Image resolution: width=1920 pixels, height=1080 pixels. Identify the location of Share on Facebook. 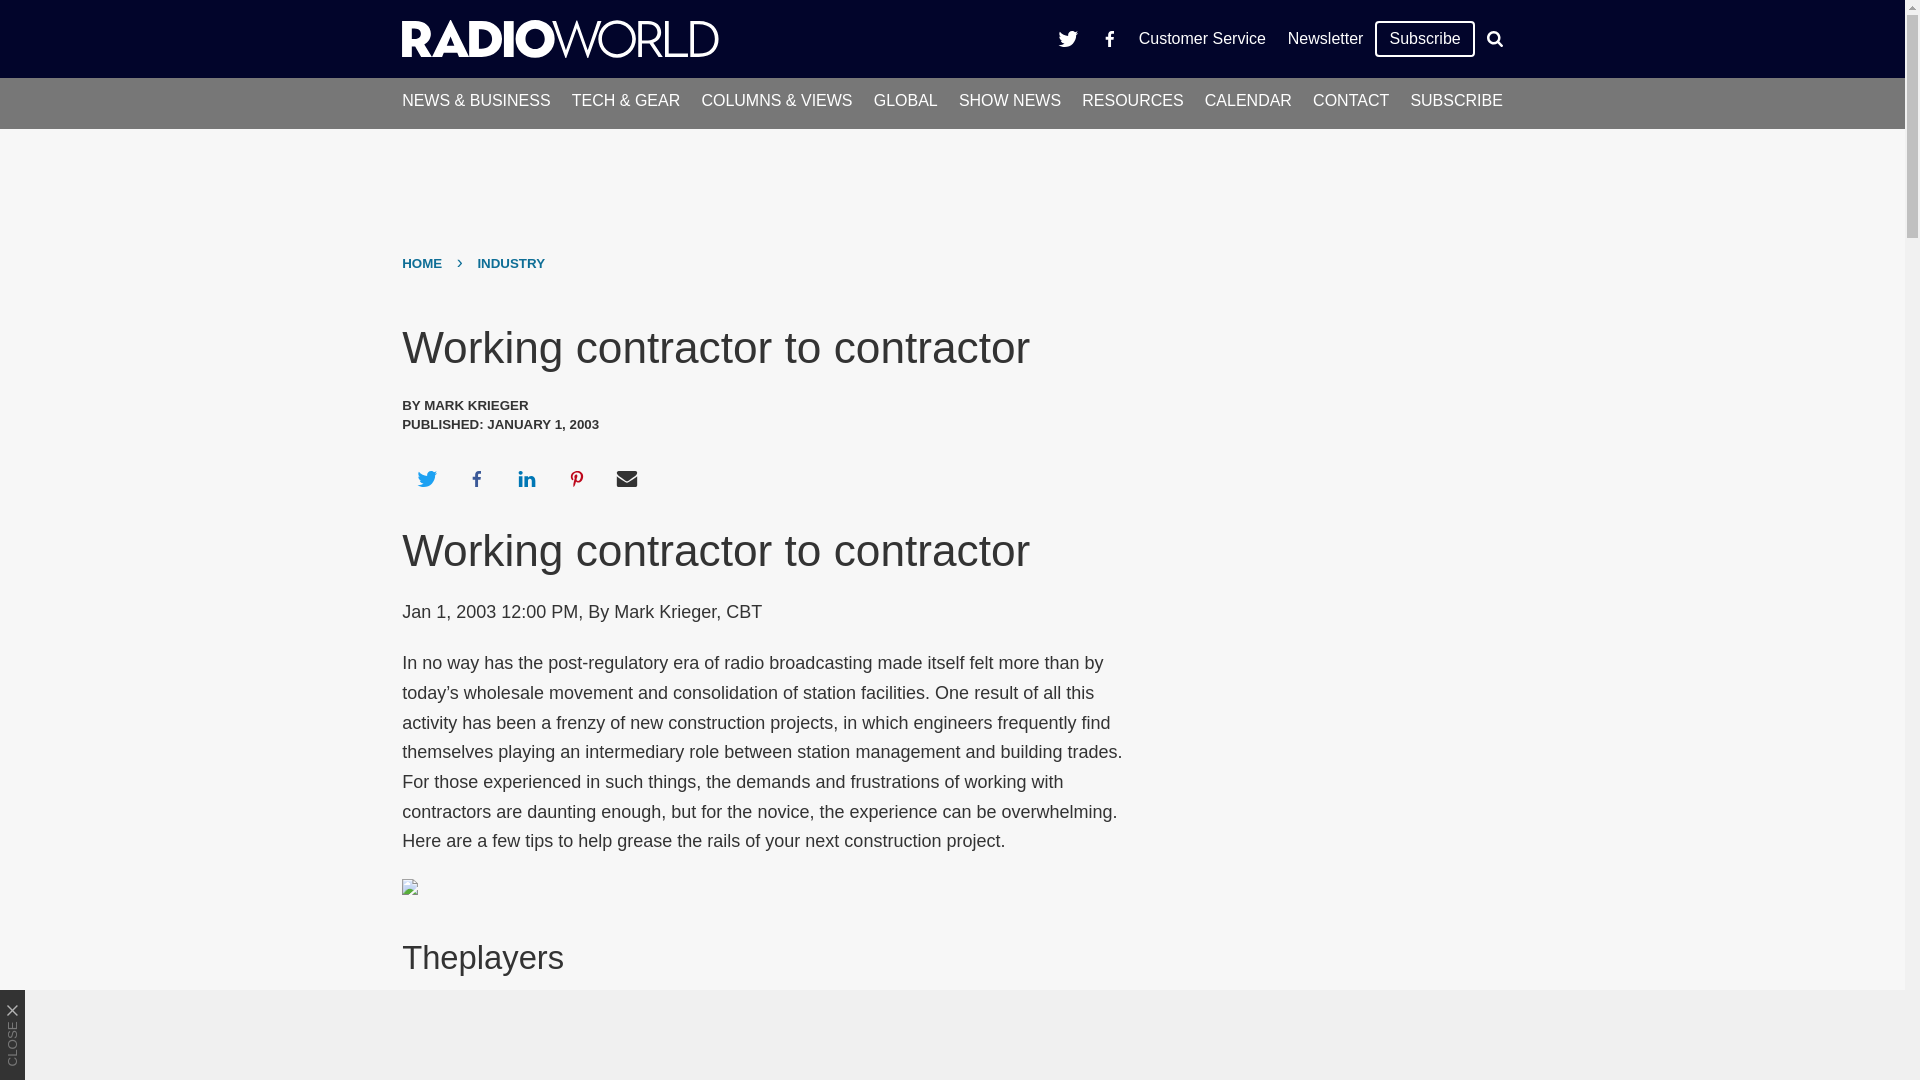
(476, 478).